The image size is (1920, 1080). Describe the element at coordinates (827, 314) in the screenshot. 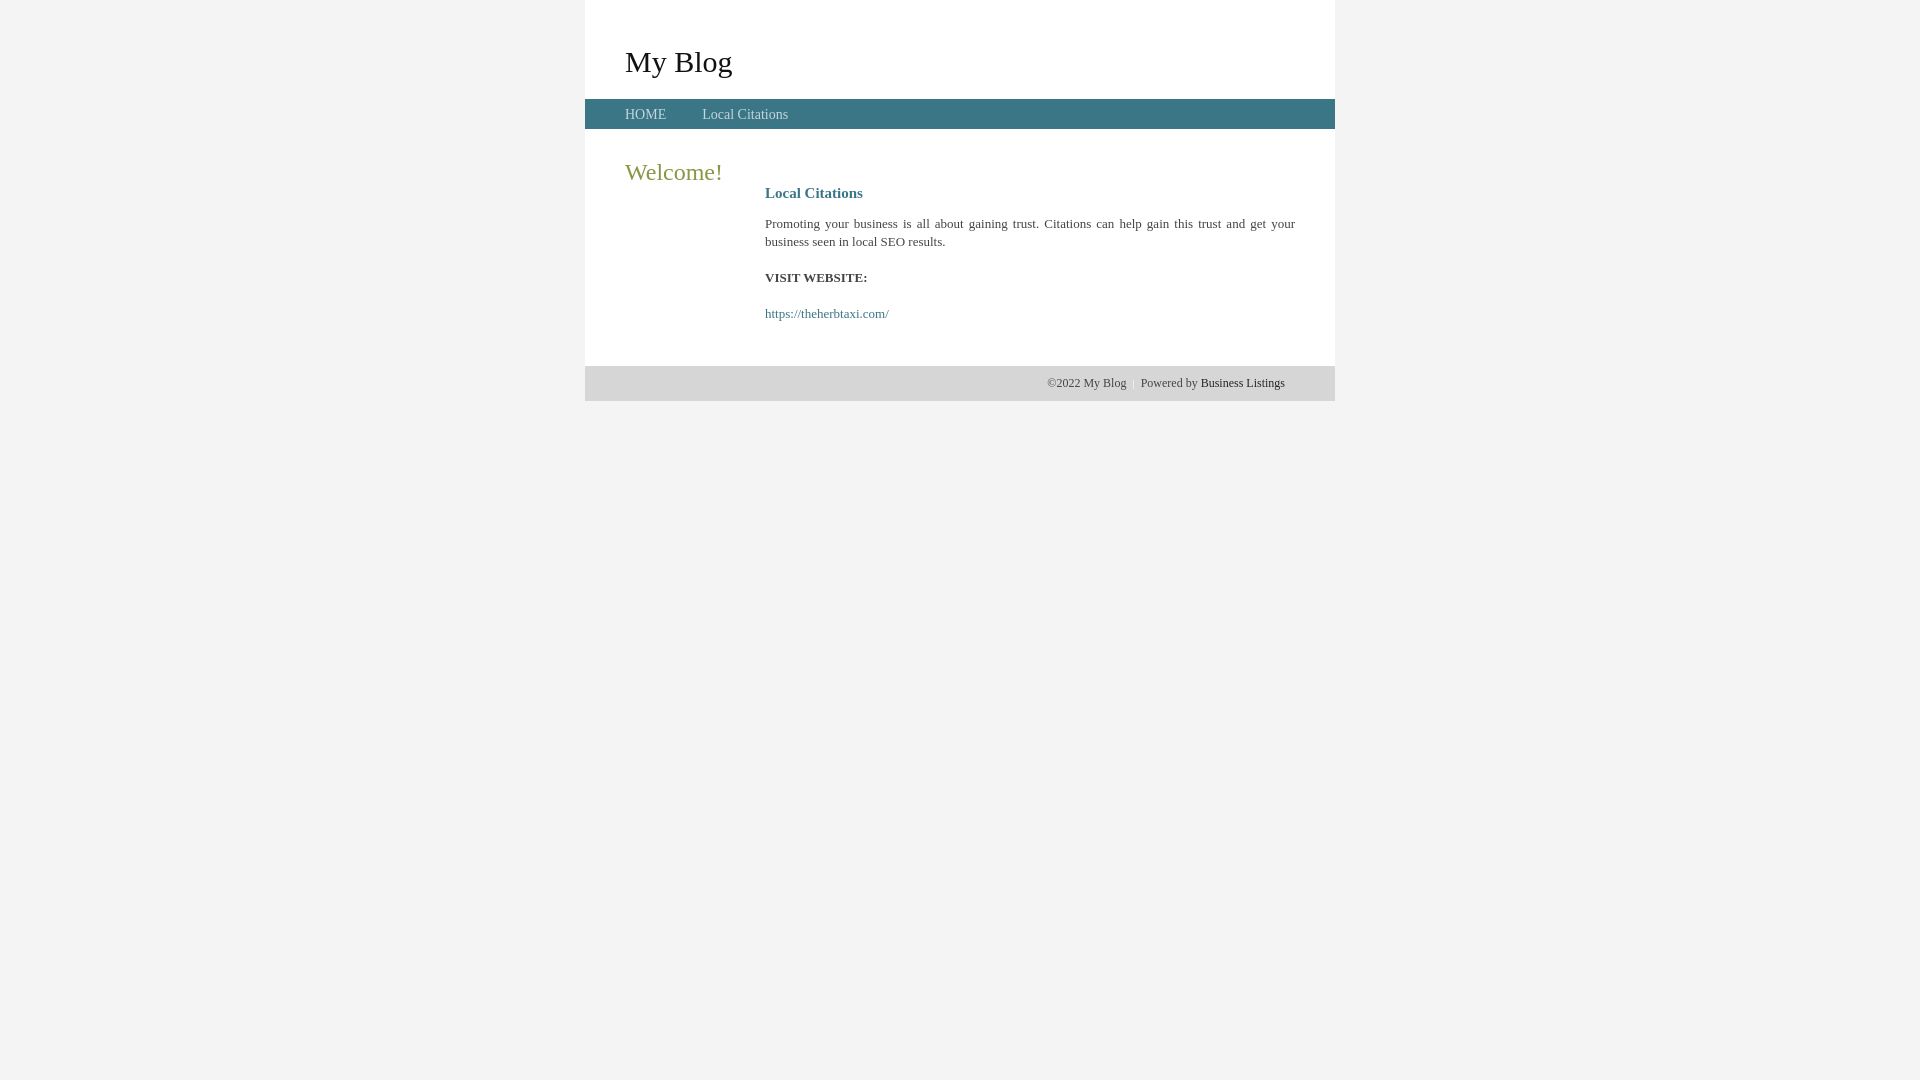

I see `https://theherbtaxi.com/` at that location.